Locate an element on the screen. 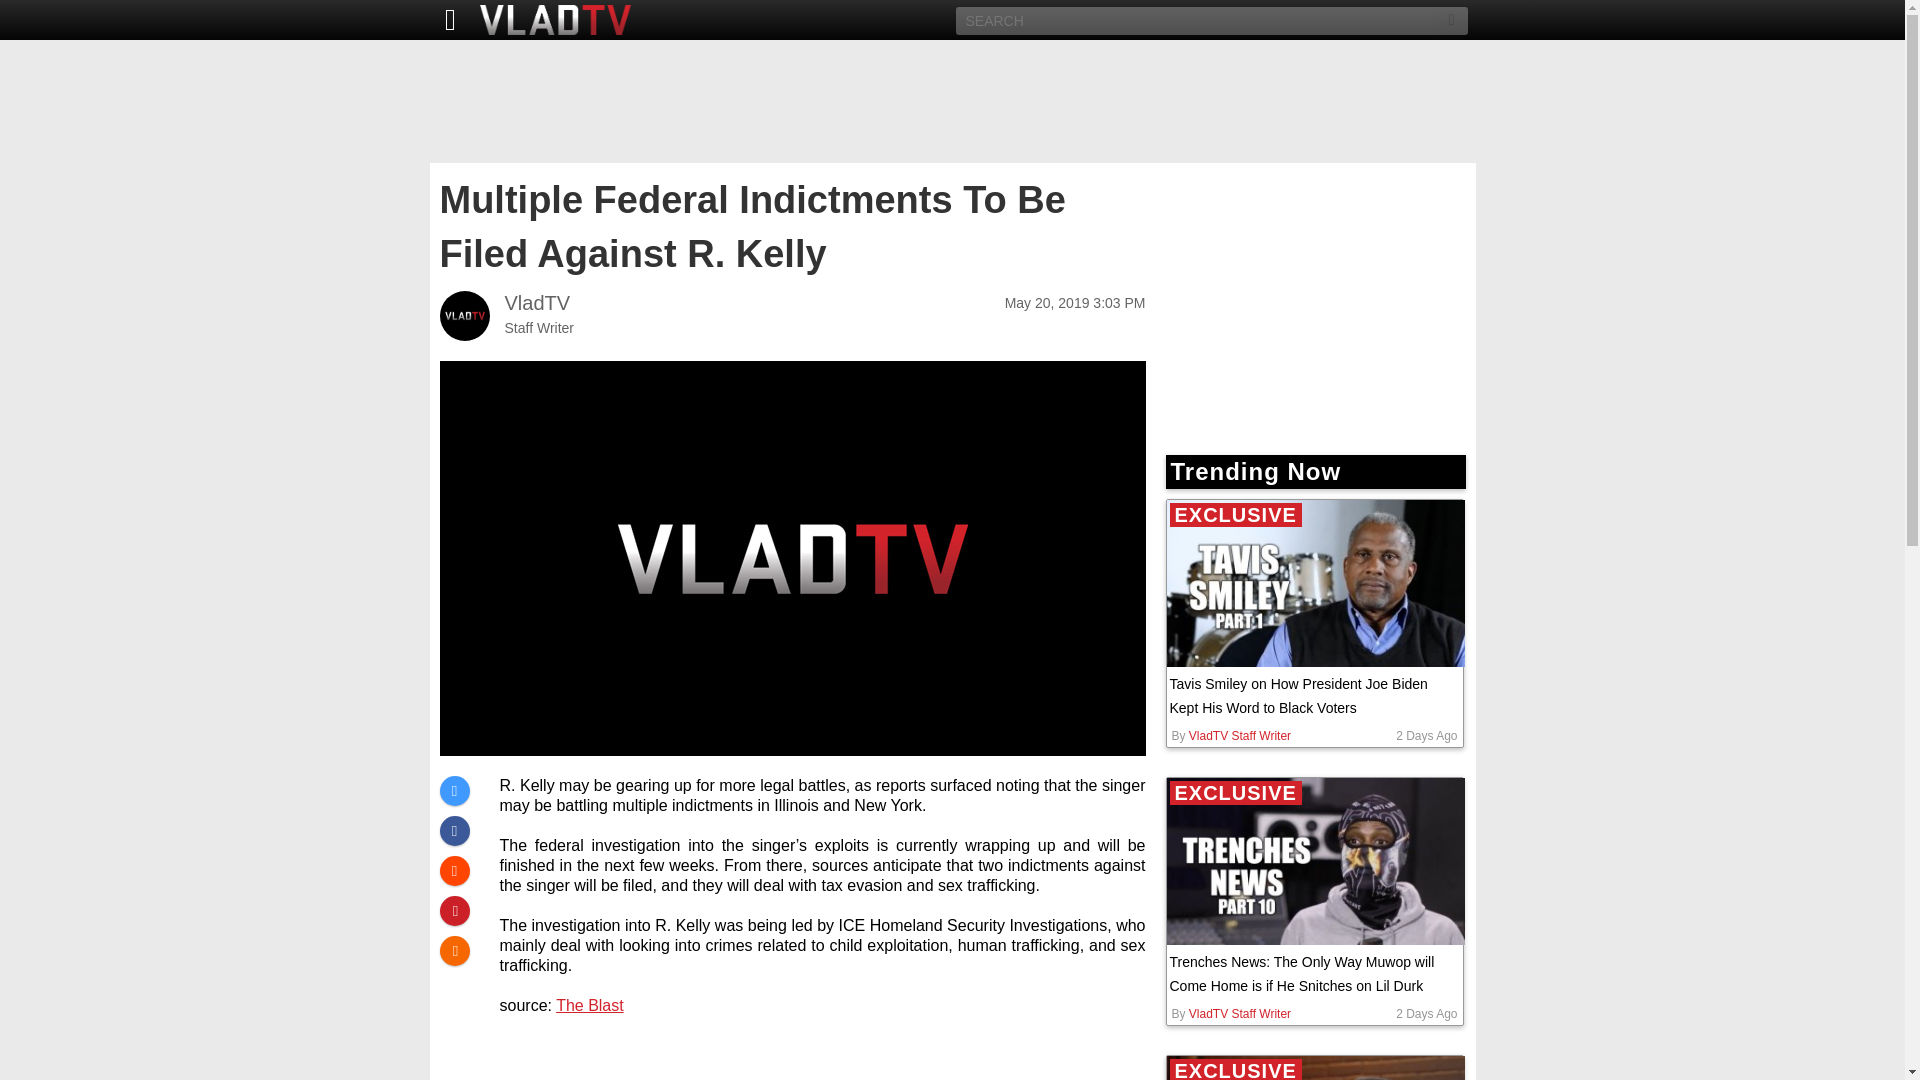  Search Articles is located at coordinates (1452, 20).